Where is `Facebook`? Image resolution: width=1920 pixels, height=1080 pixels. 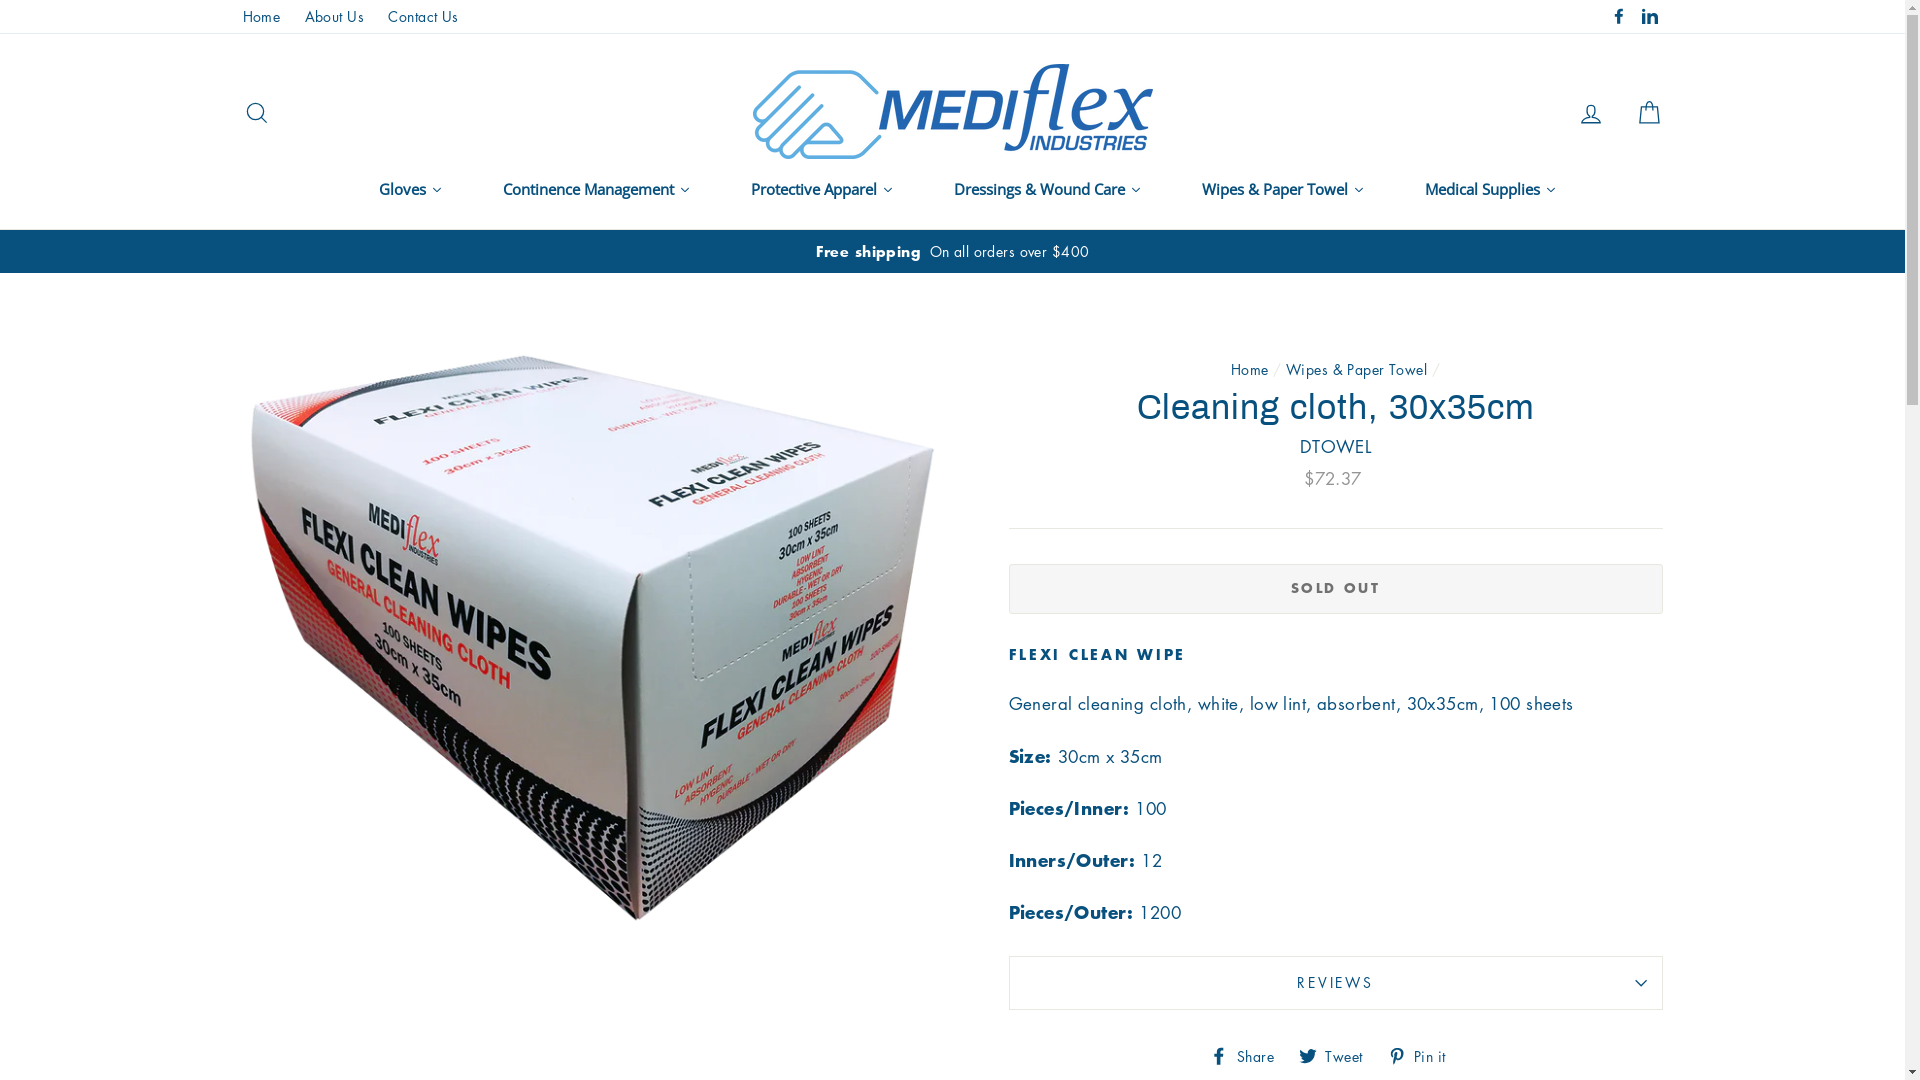 Facebook is located at coordinates (1619, 16).